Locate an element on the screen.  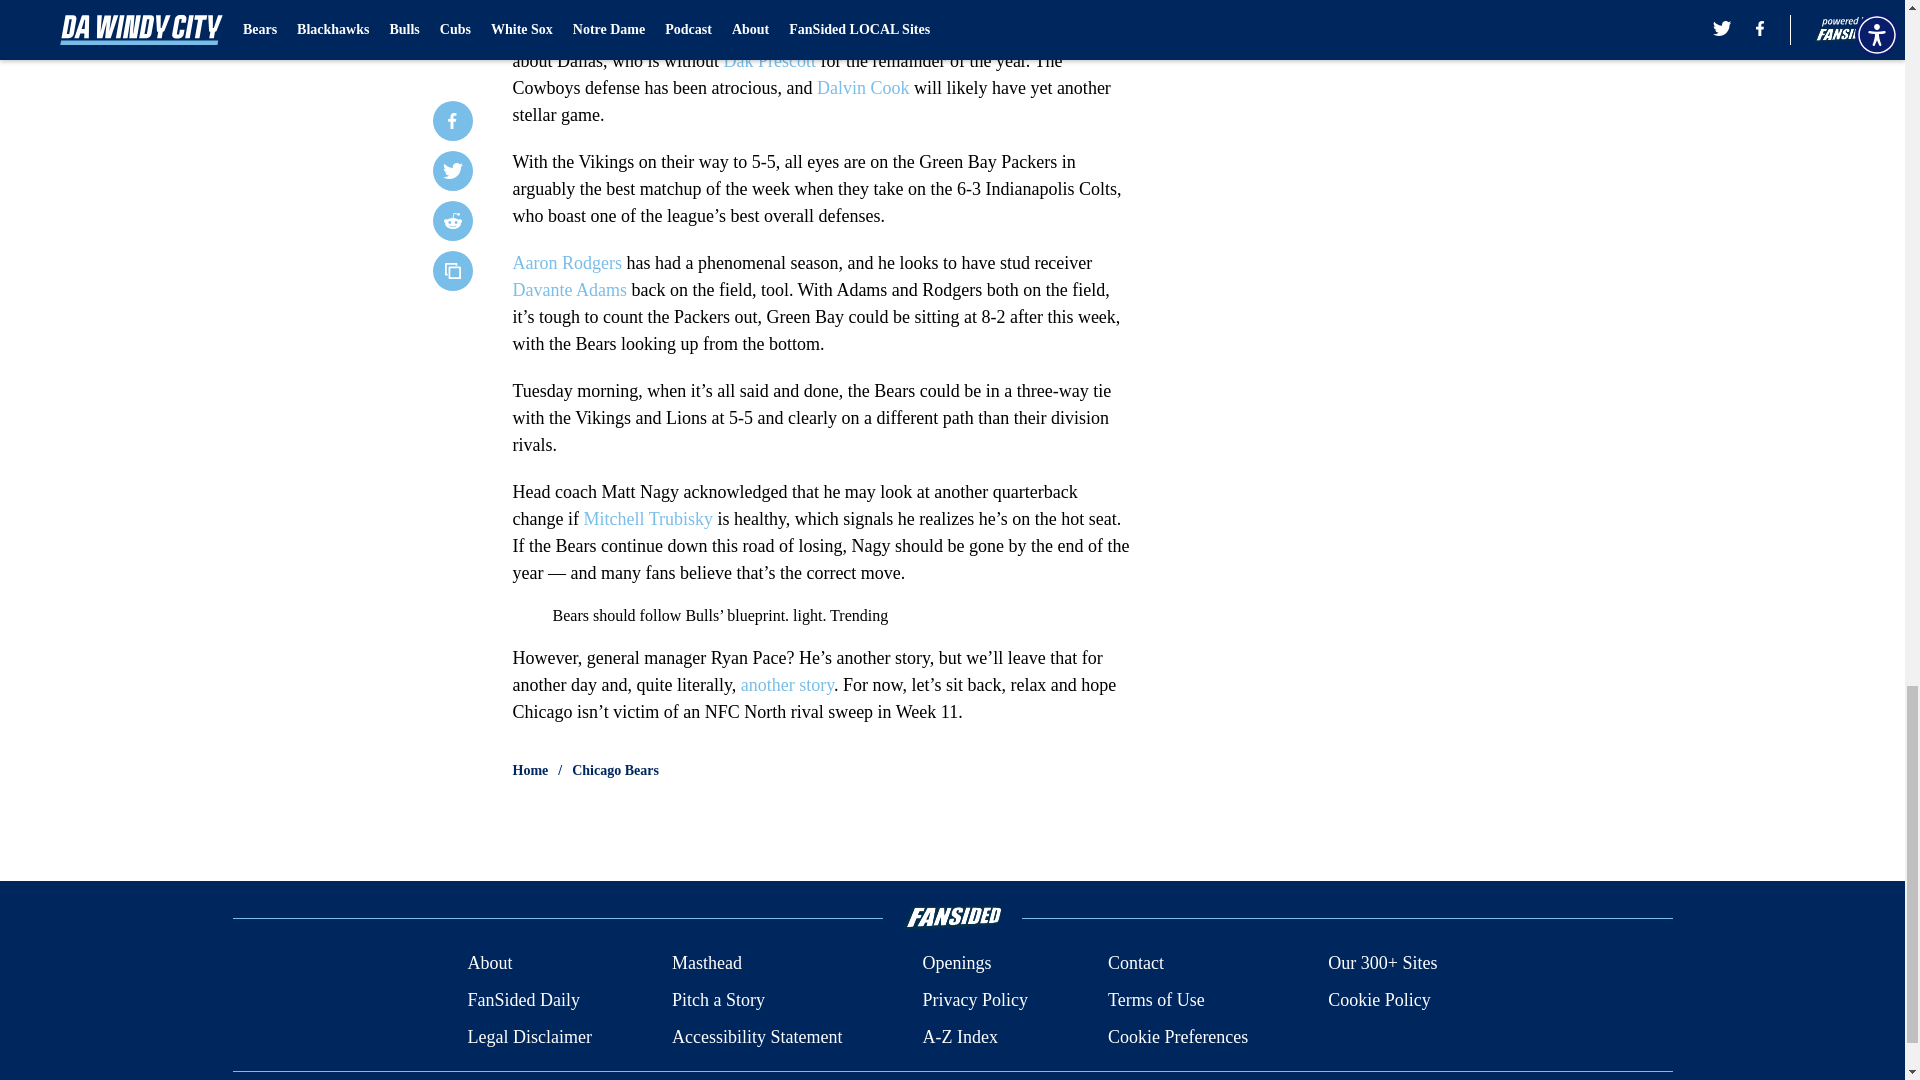
About is located at coordinates (489, 964).